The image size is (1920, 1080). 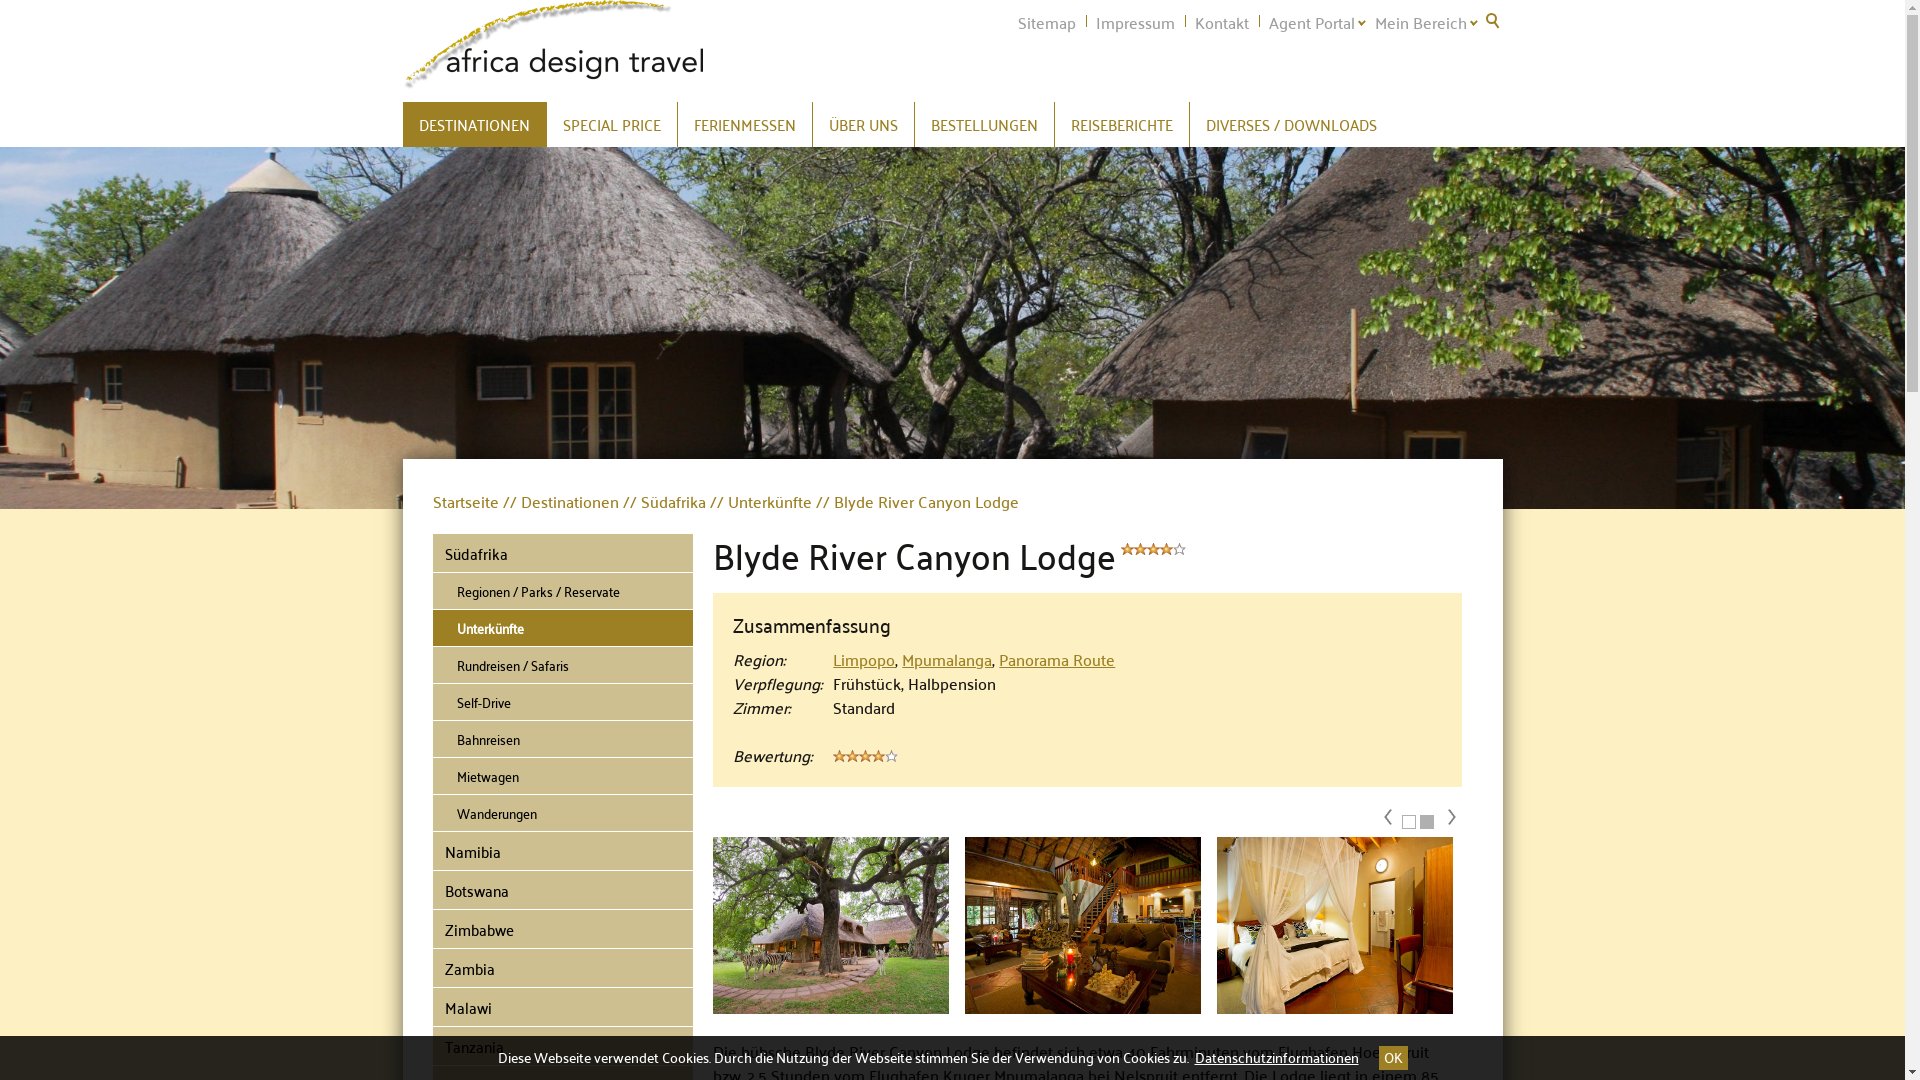 I want to click on Blyde River Canyon Lodge, so click(x=920, y=501).